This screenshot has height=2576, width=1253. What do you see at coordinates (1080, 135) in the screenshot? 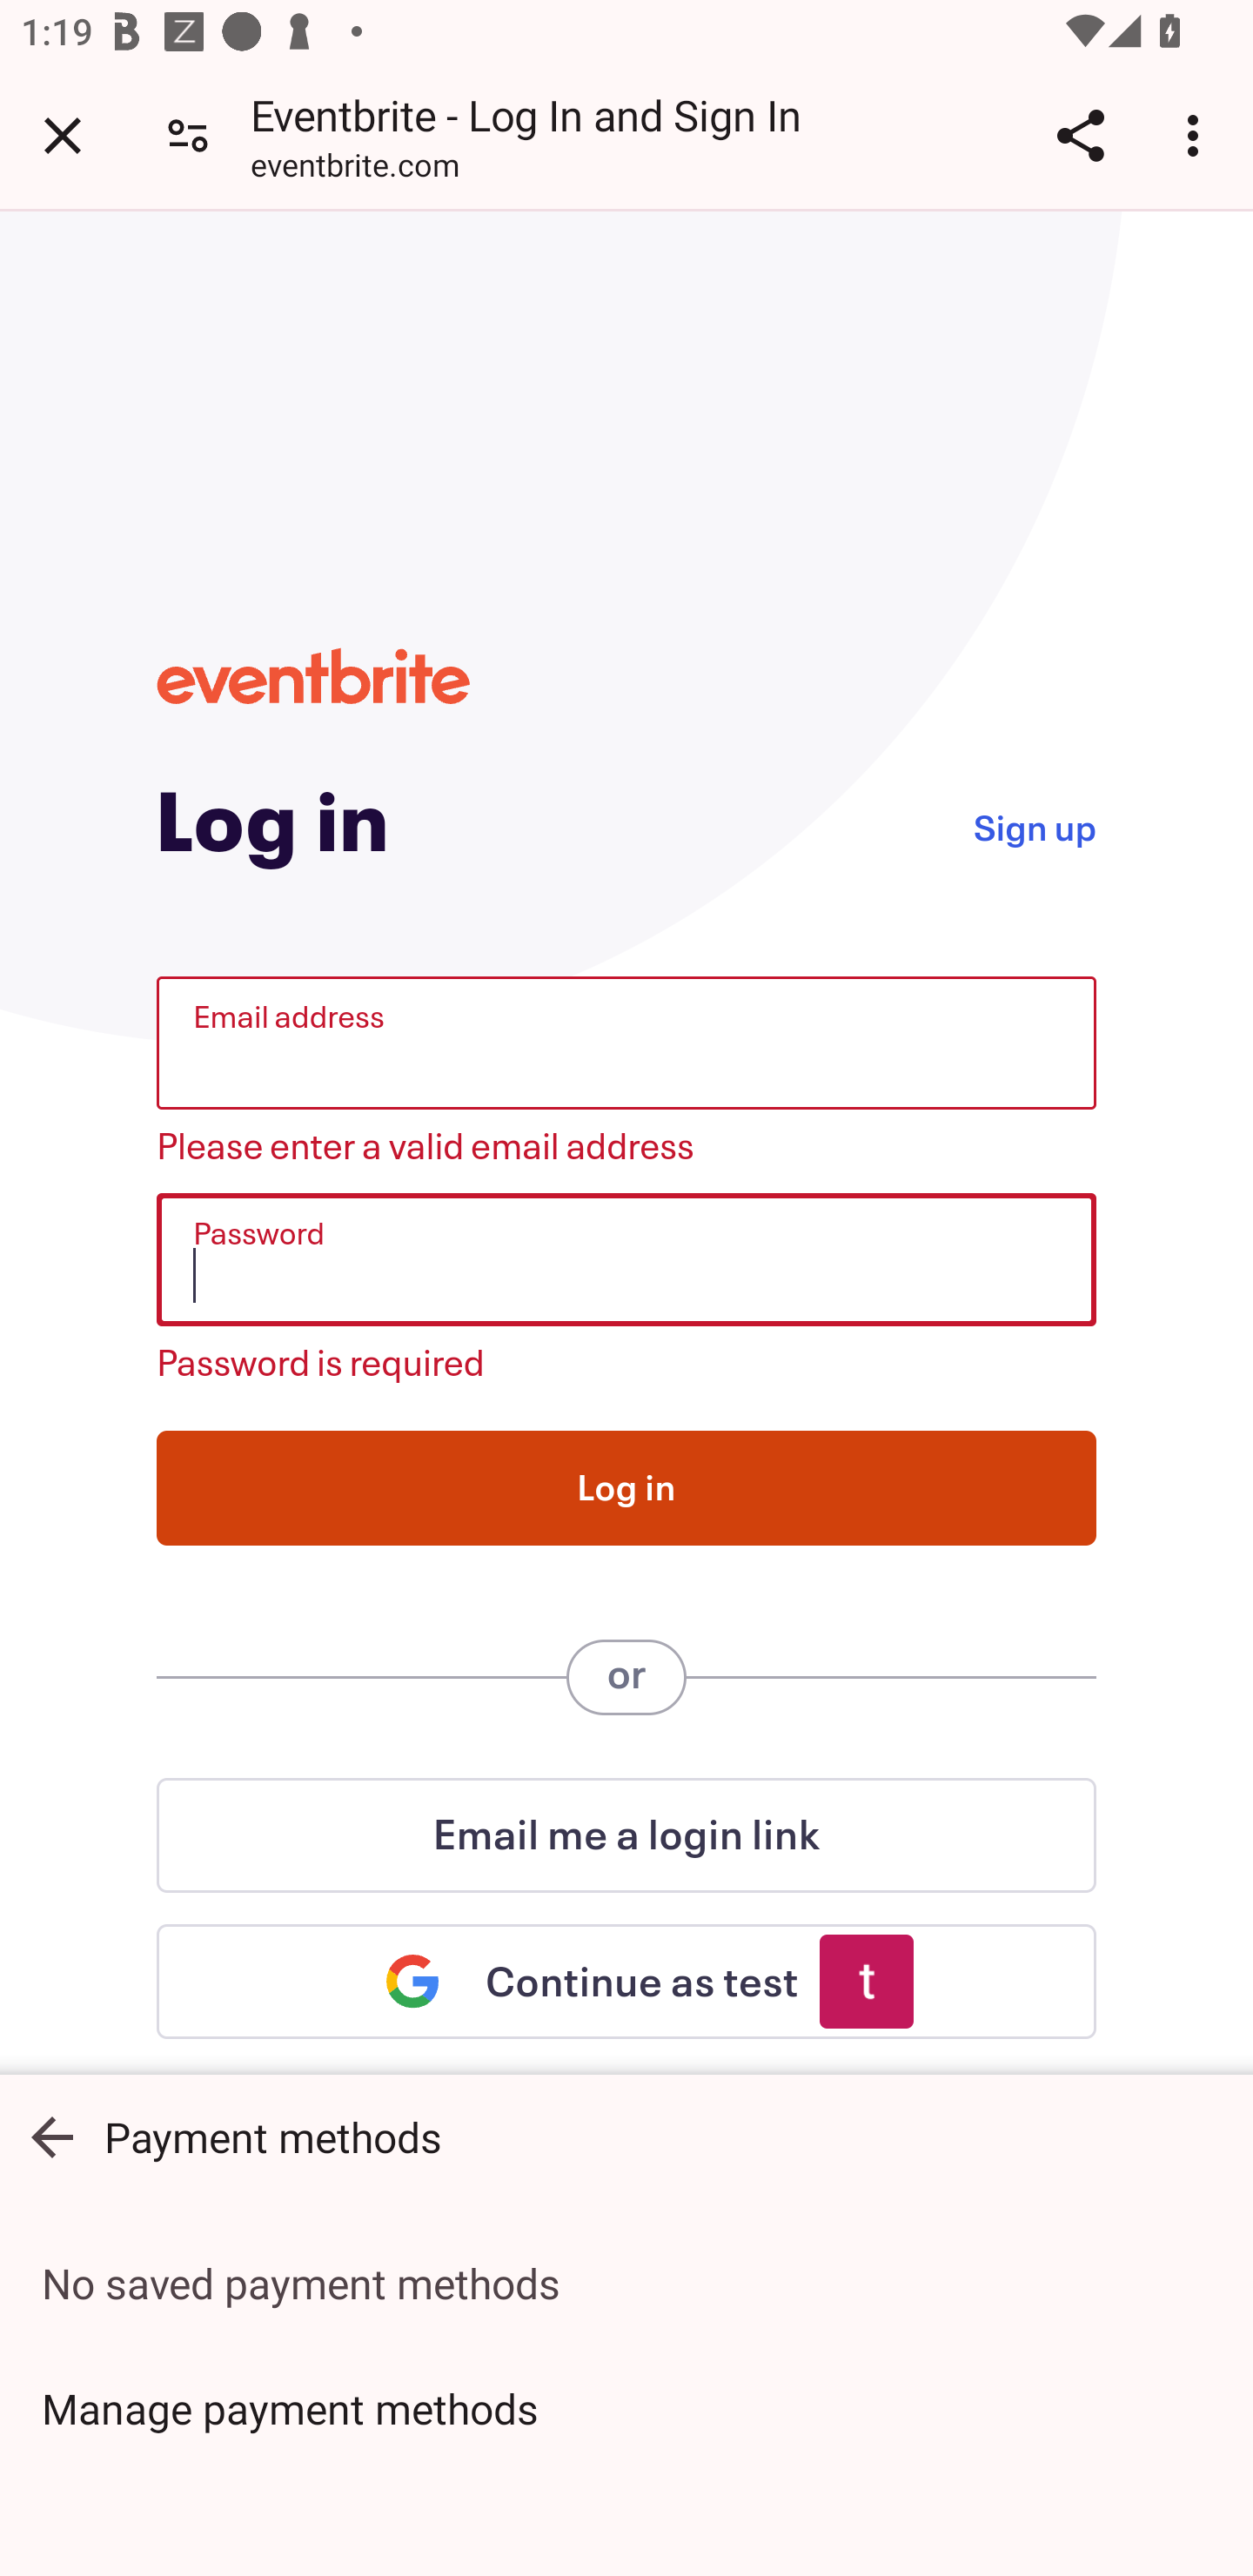
I see `Share` at bounding box center [1080, 135].